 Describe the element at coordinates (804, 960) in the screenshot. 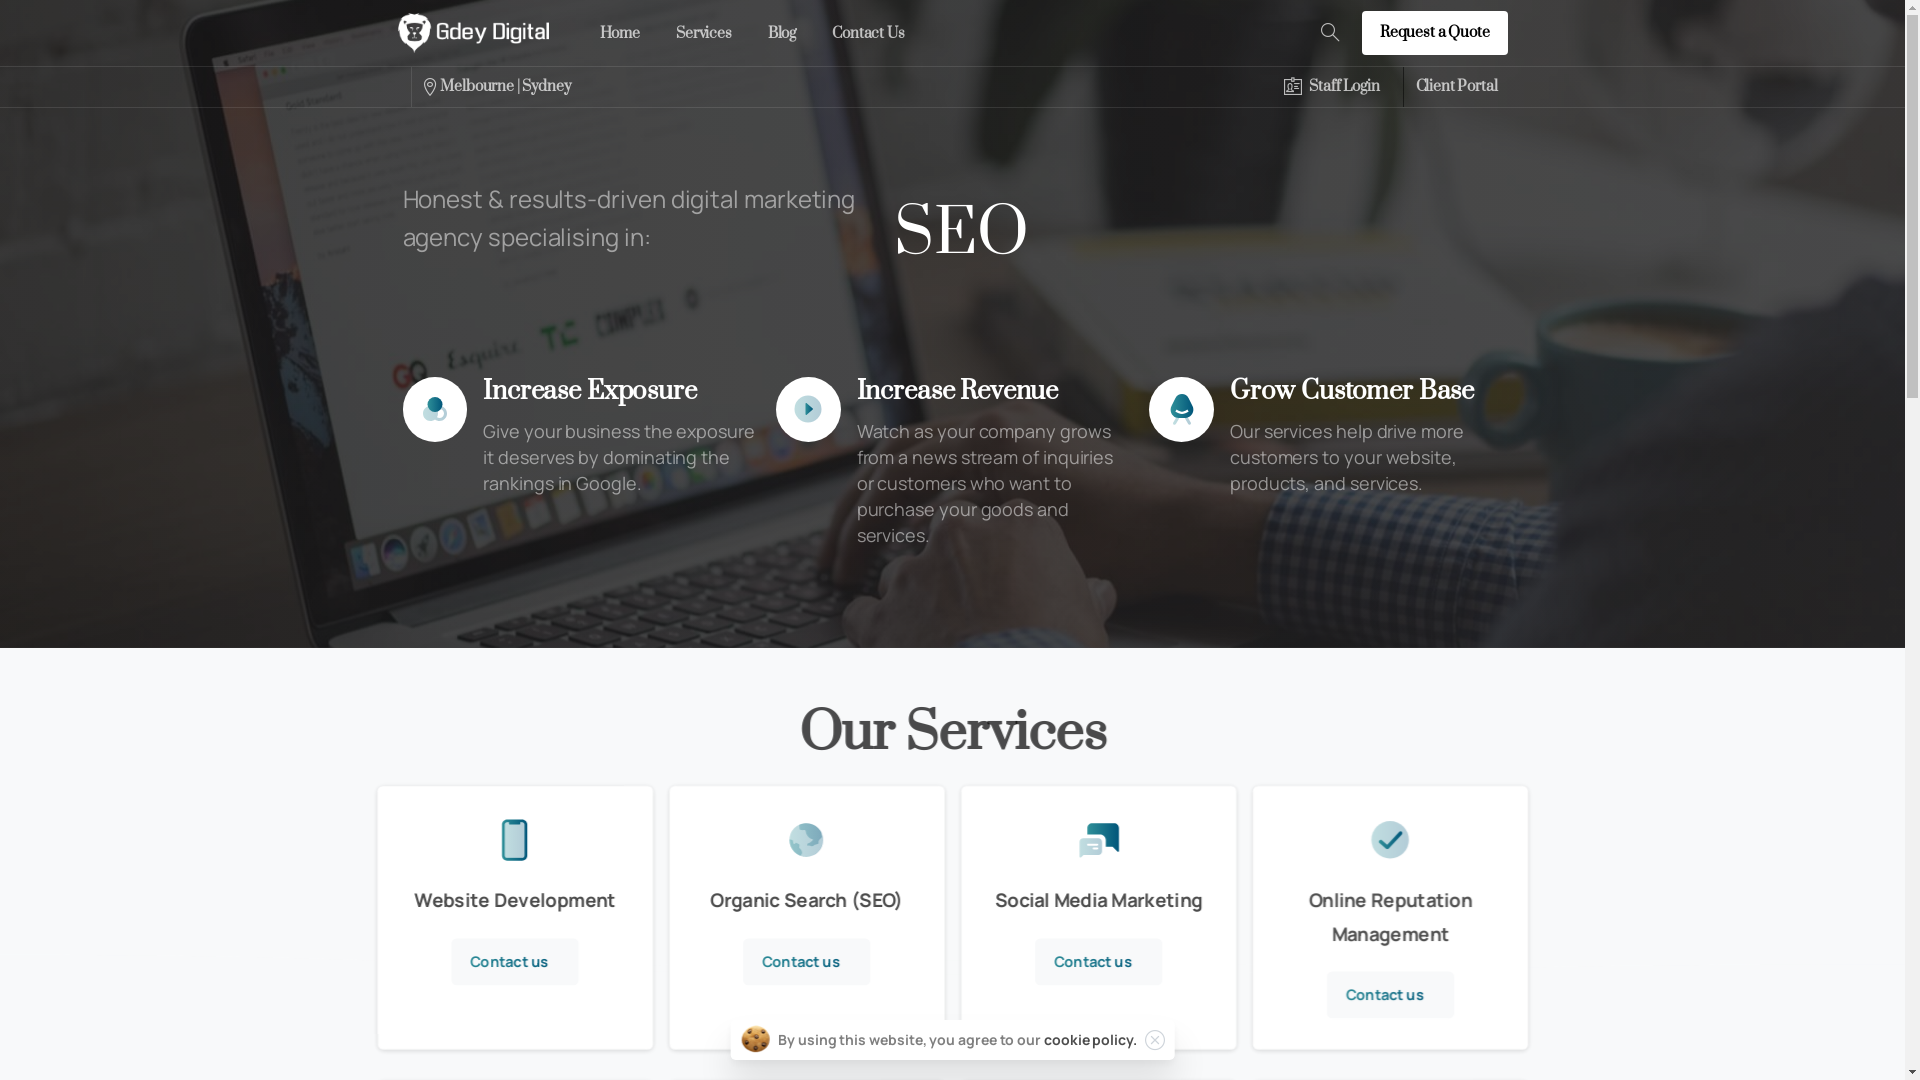

I see `Contact us` at that location.